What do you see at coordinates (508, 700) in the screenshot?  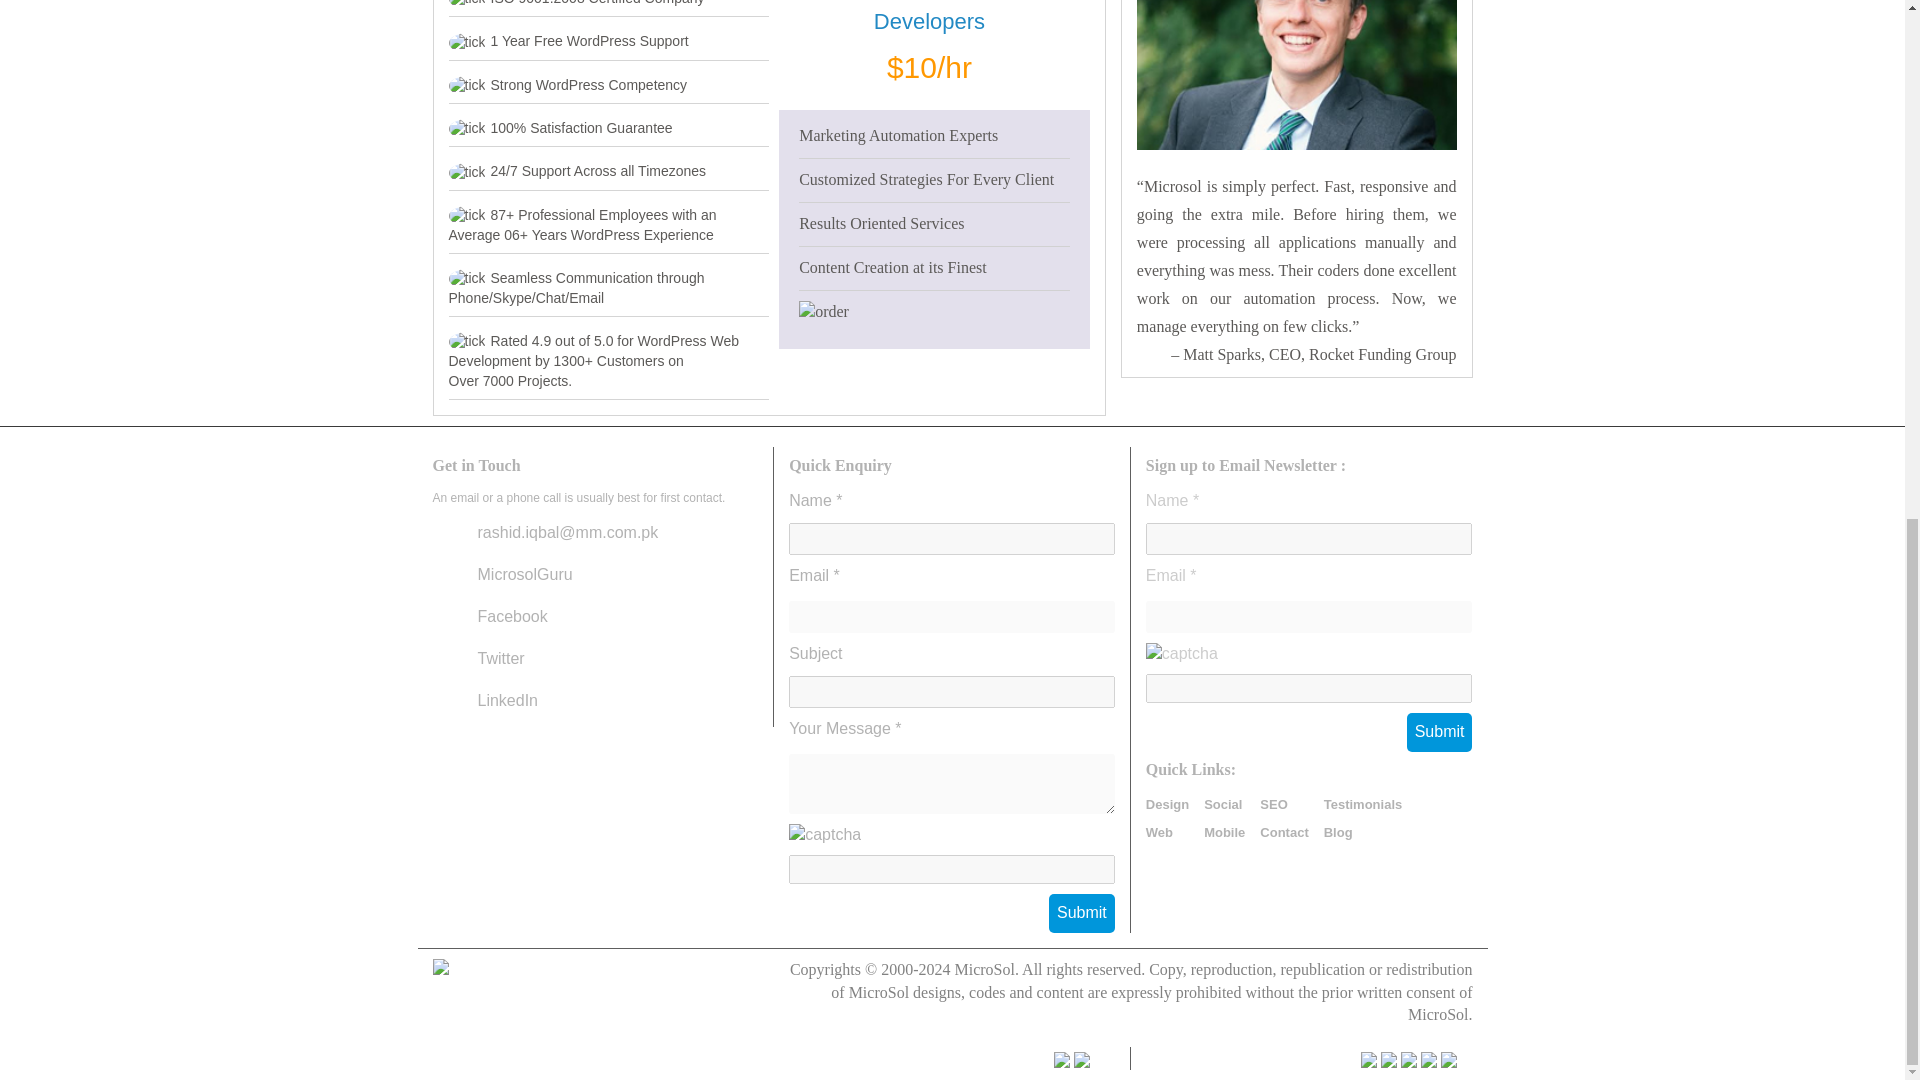 I see `LinkedIn` at bounding box center [508, 700].